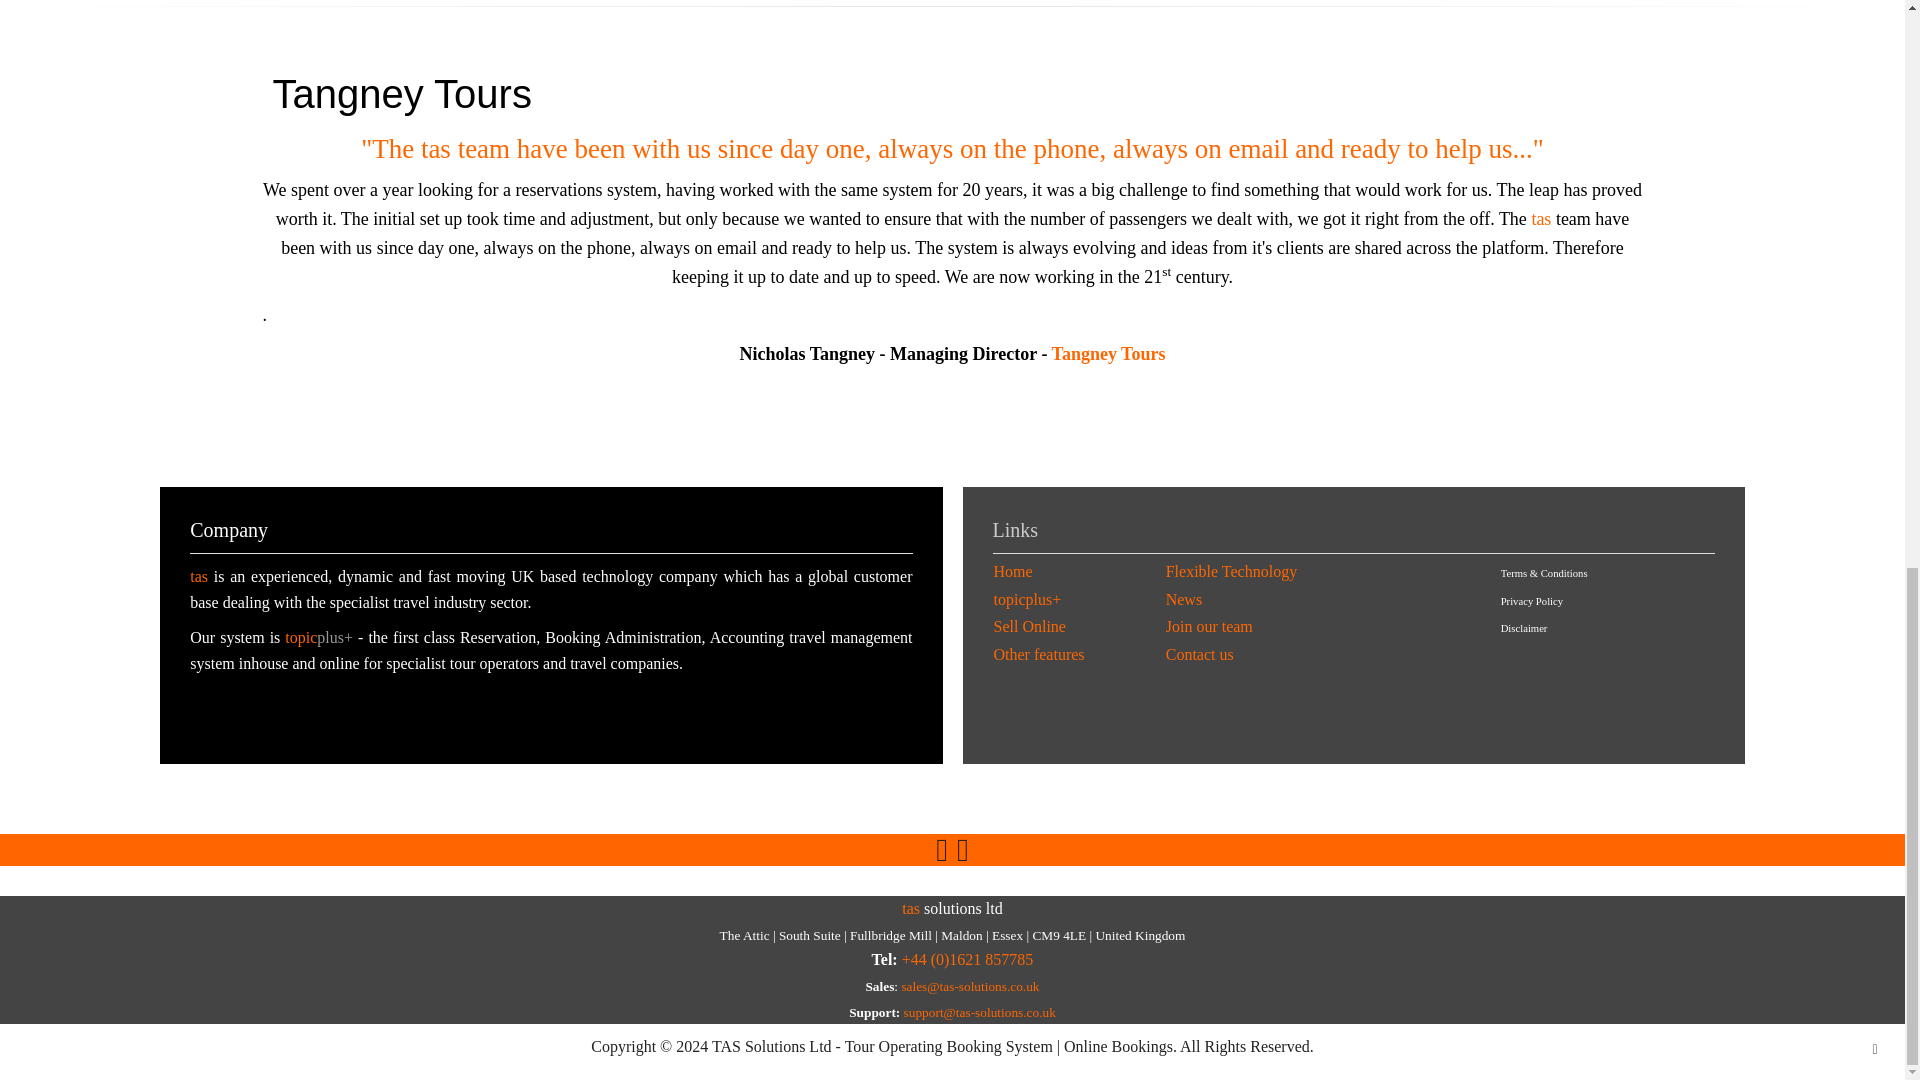 The image size is (1920, 1080). I want to click on Sell Online, so click(1030, 626).